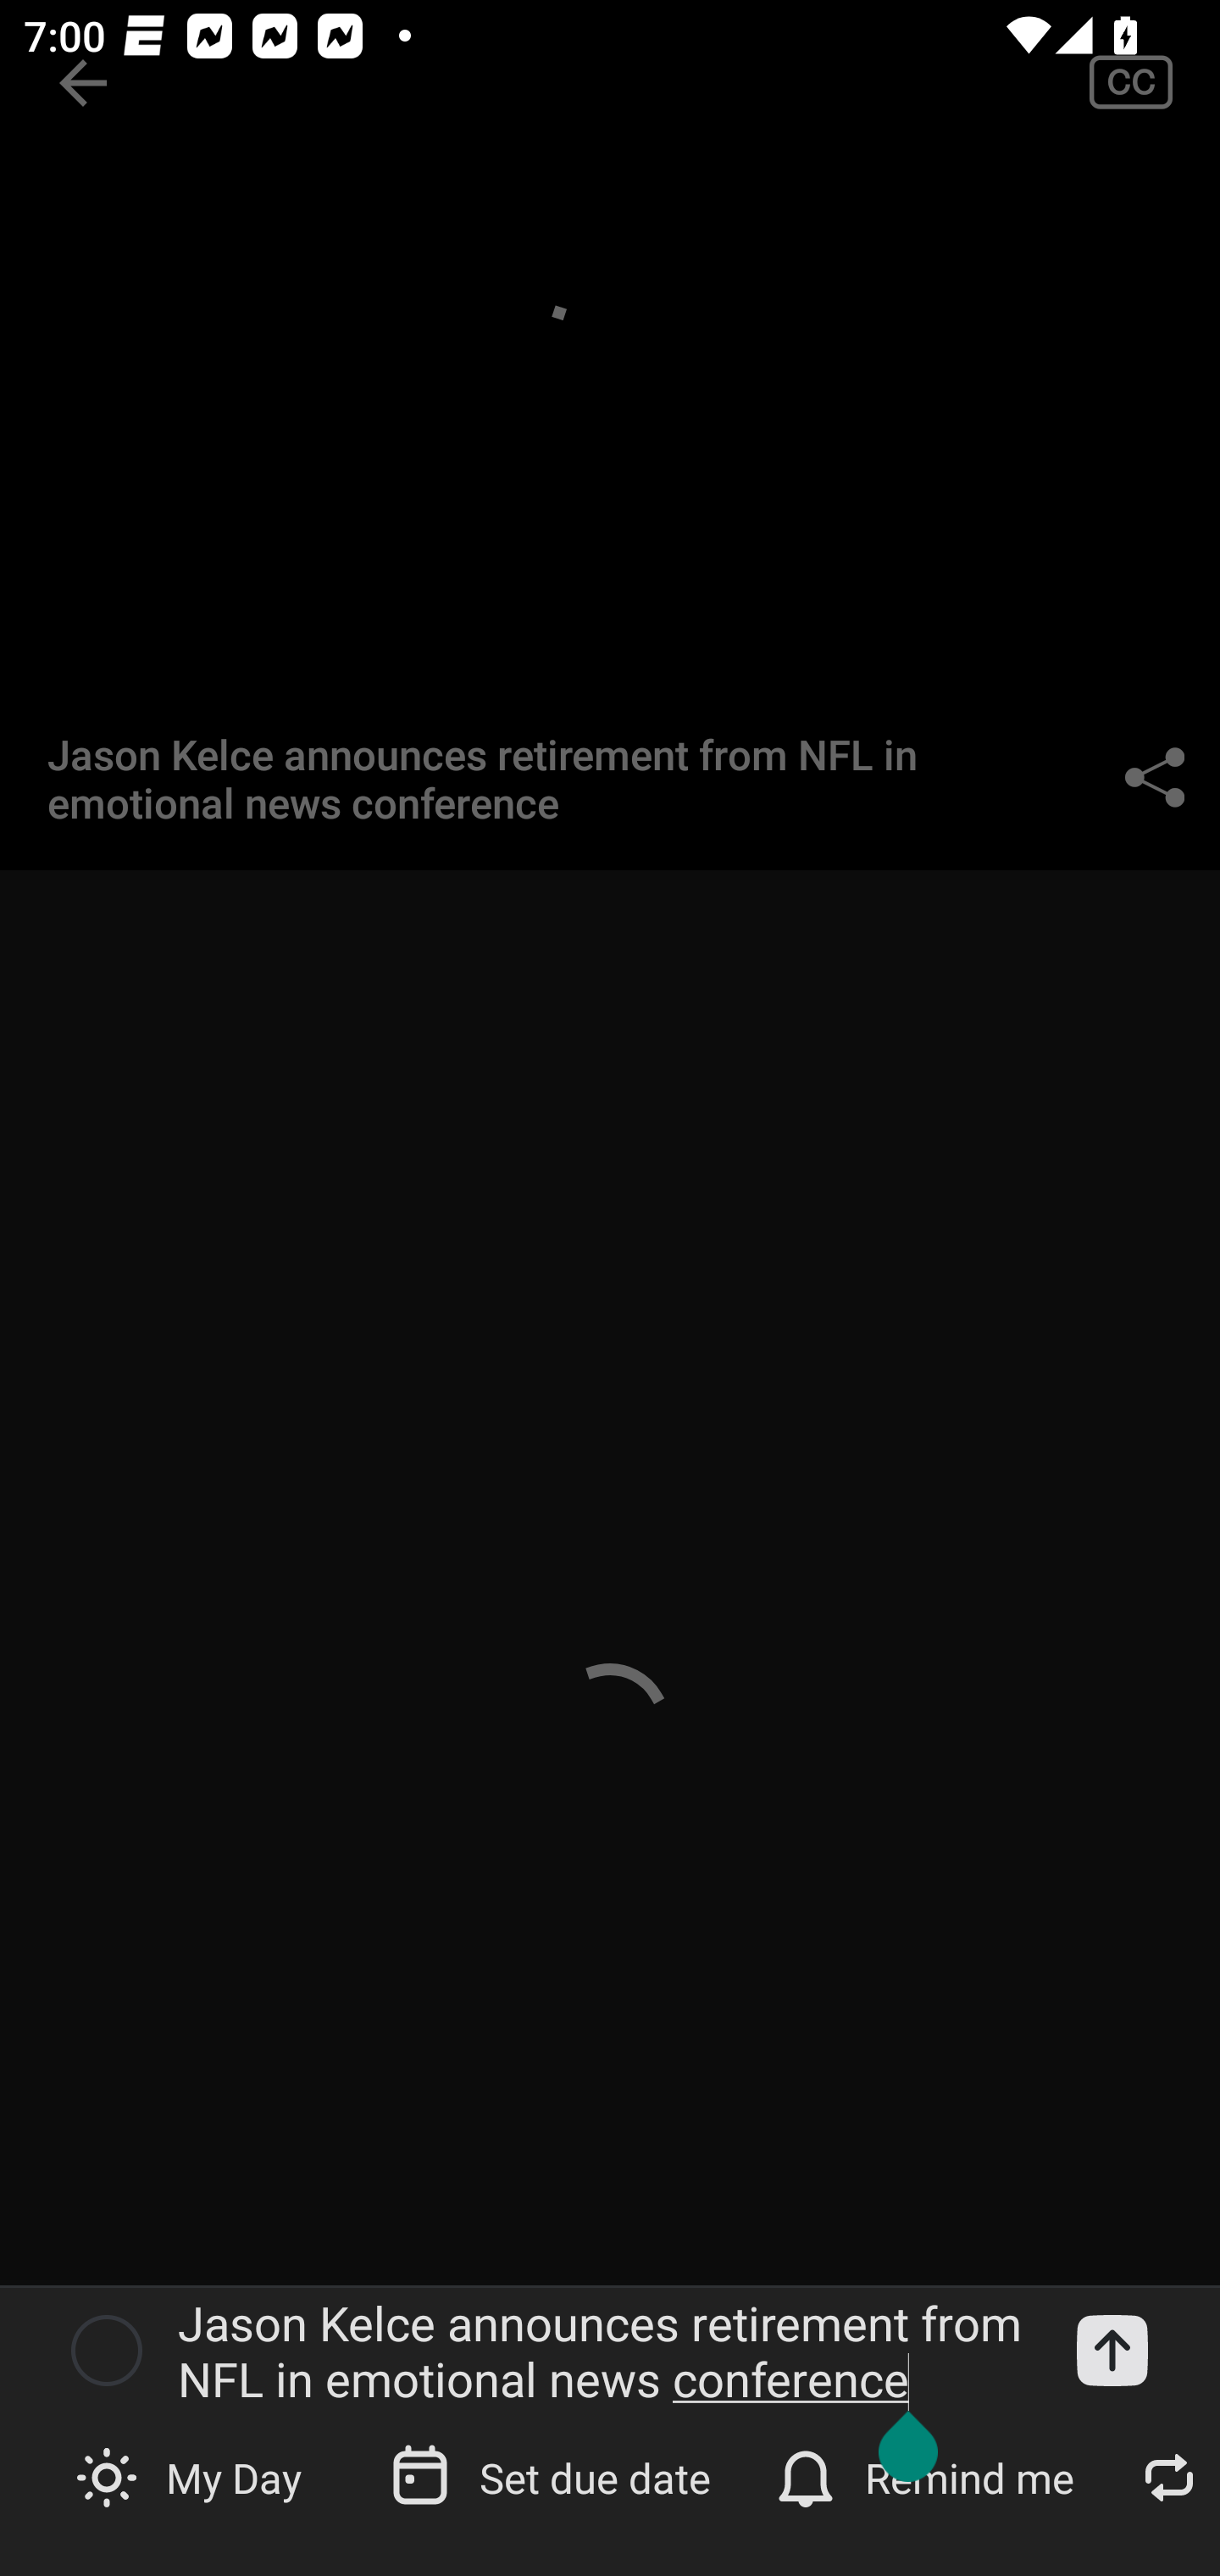  I want to click on Set due date, so click(553, 2476).